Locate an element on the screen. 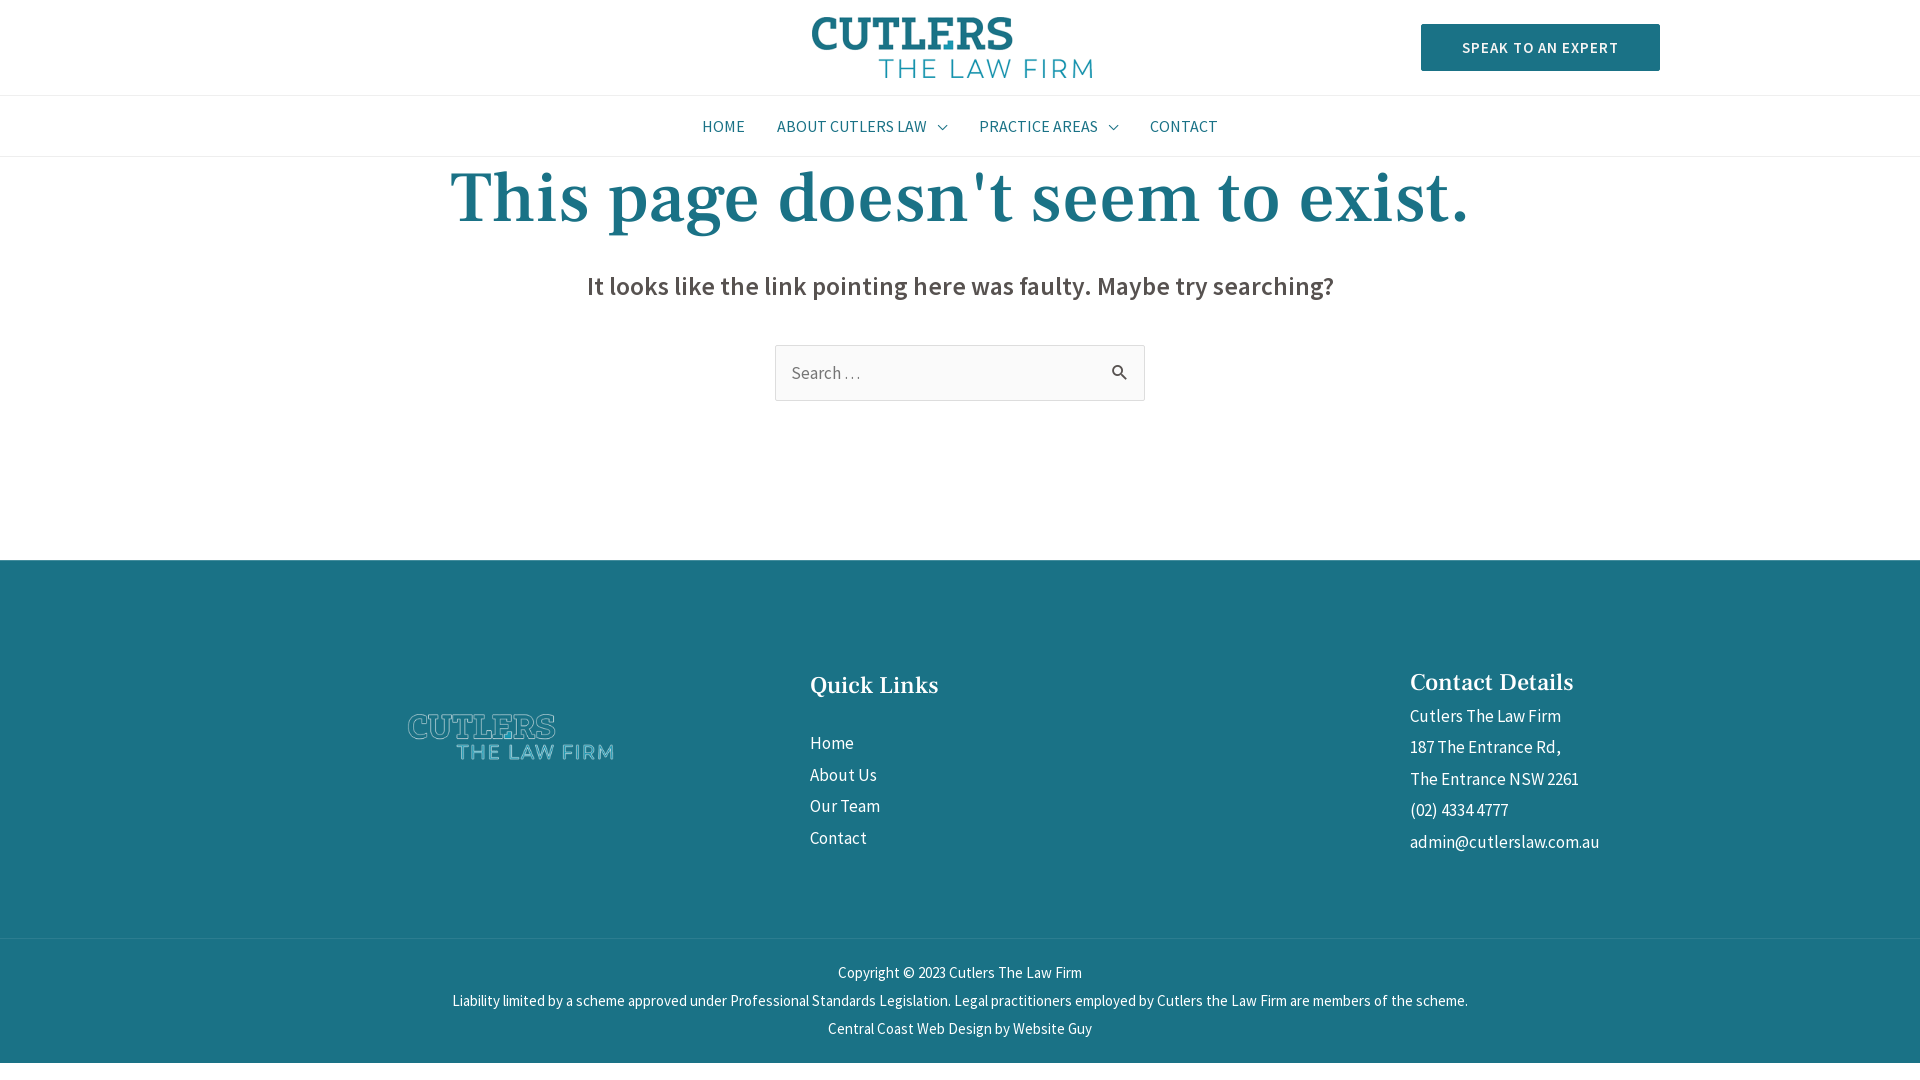 The image size is (1920, 1080). ABOUT CUTLERS LAW is located at coordinates (862, 126).